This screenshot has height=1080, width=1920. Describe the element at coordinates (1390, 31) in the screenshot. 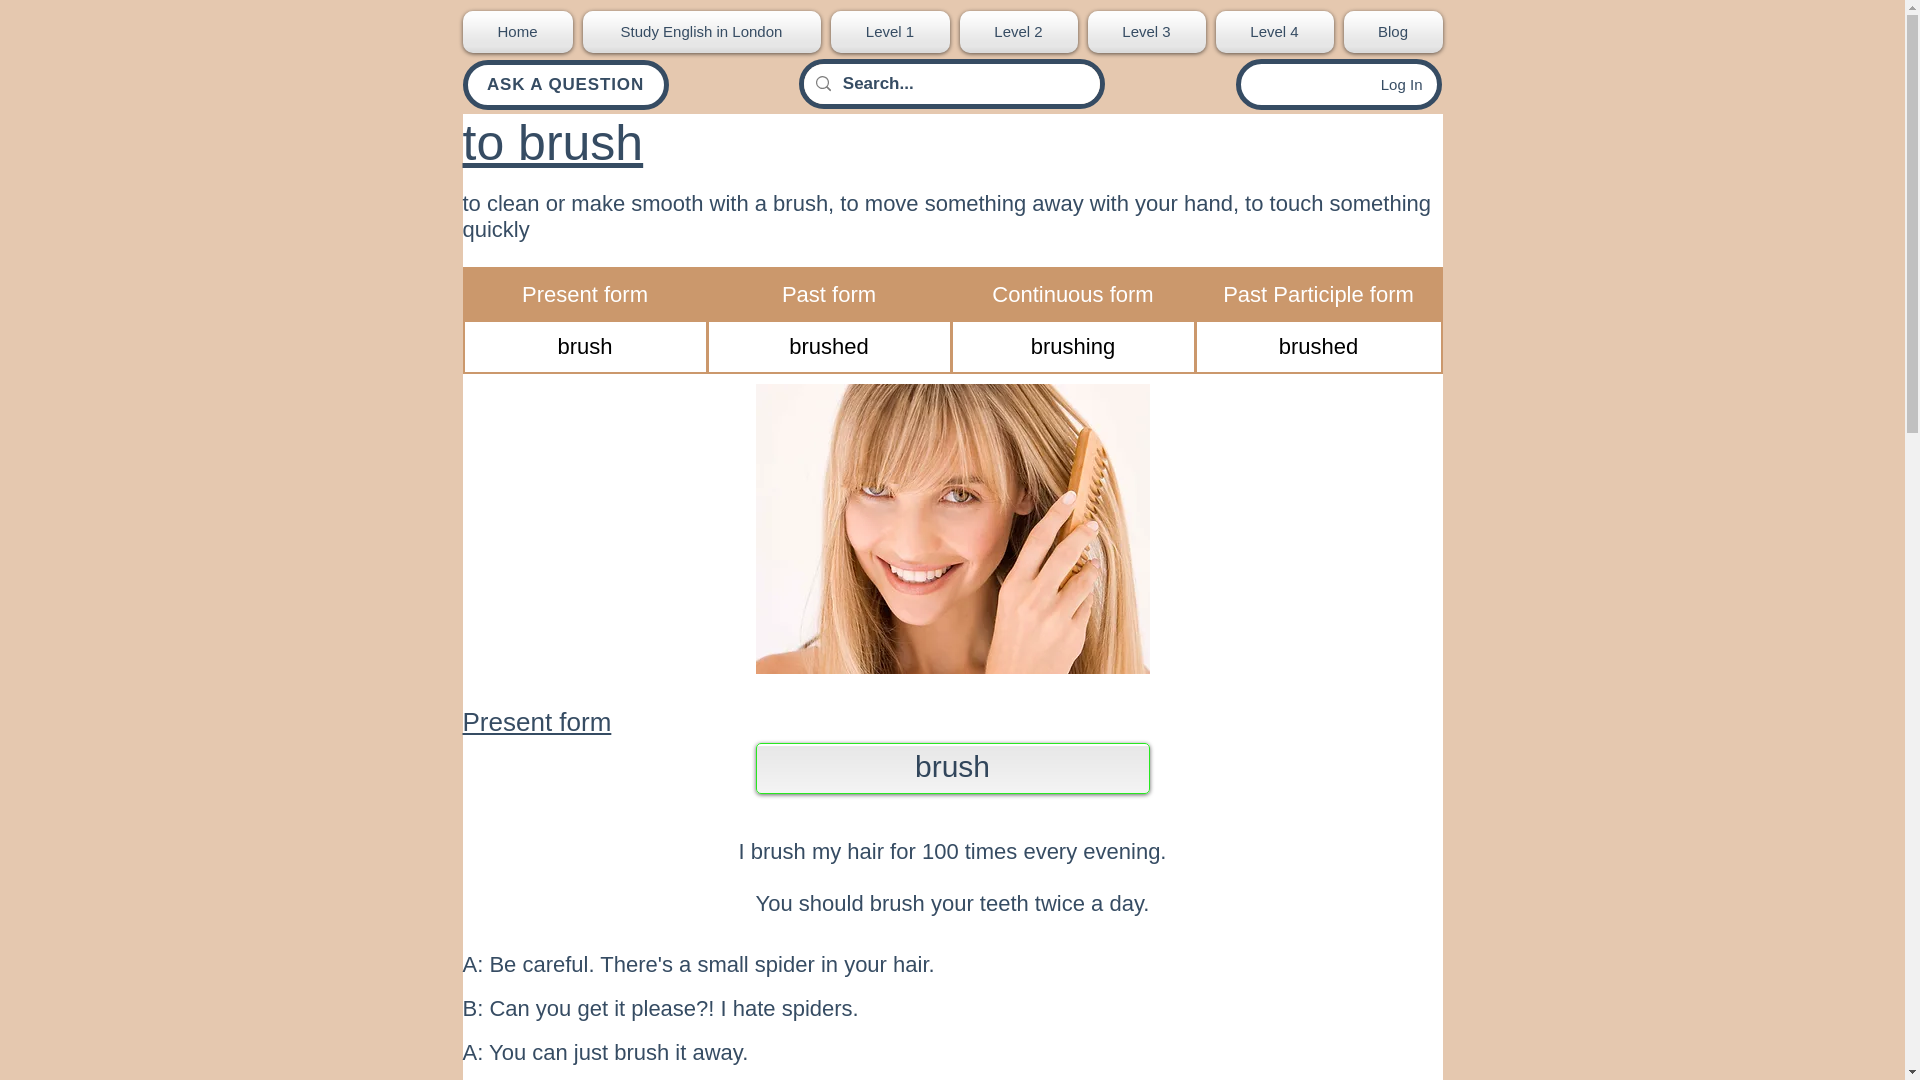

I see `Blog` at that location.